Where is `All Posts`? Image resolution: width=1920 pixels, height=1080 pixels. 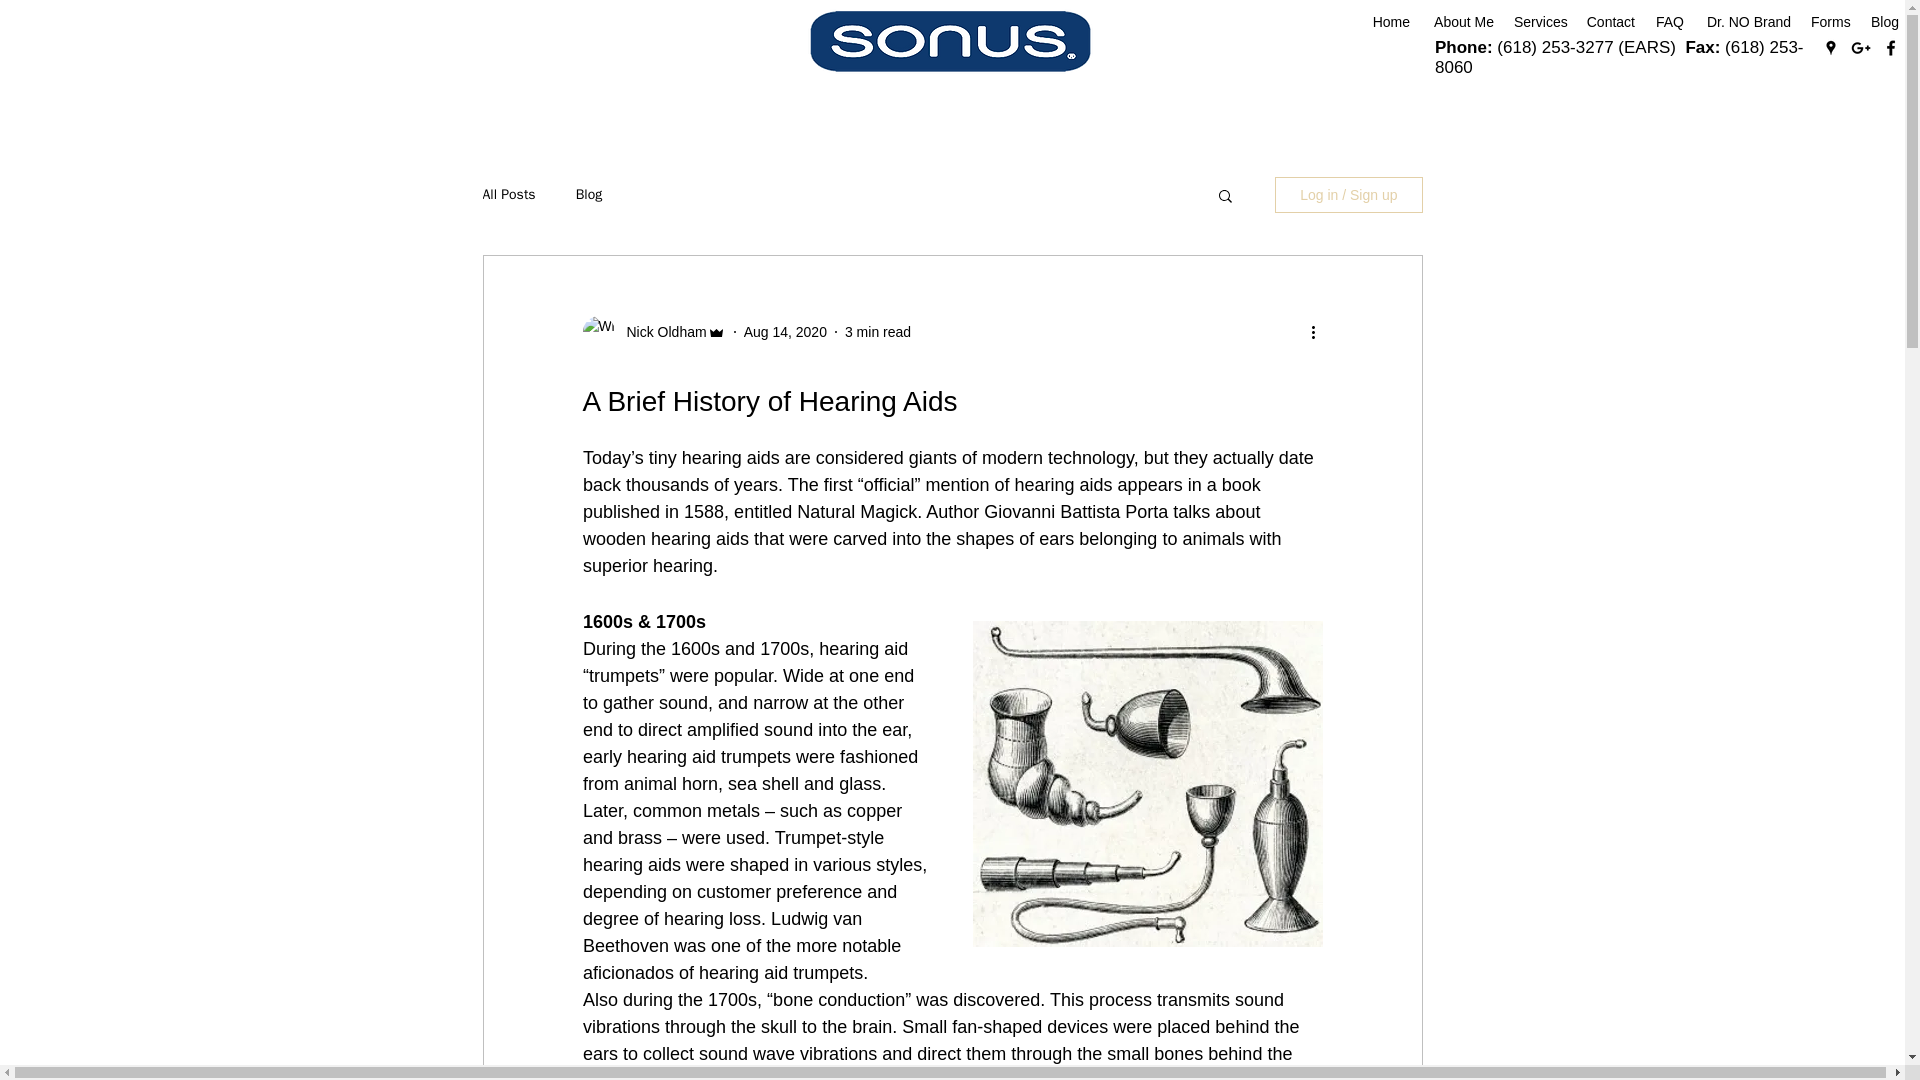
All Posts is located at coordinates (508, 194).